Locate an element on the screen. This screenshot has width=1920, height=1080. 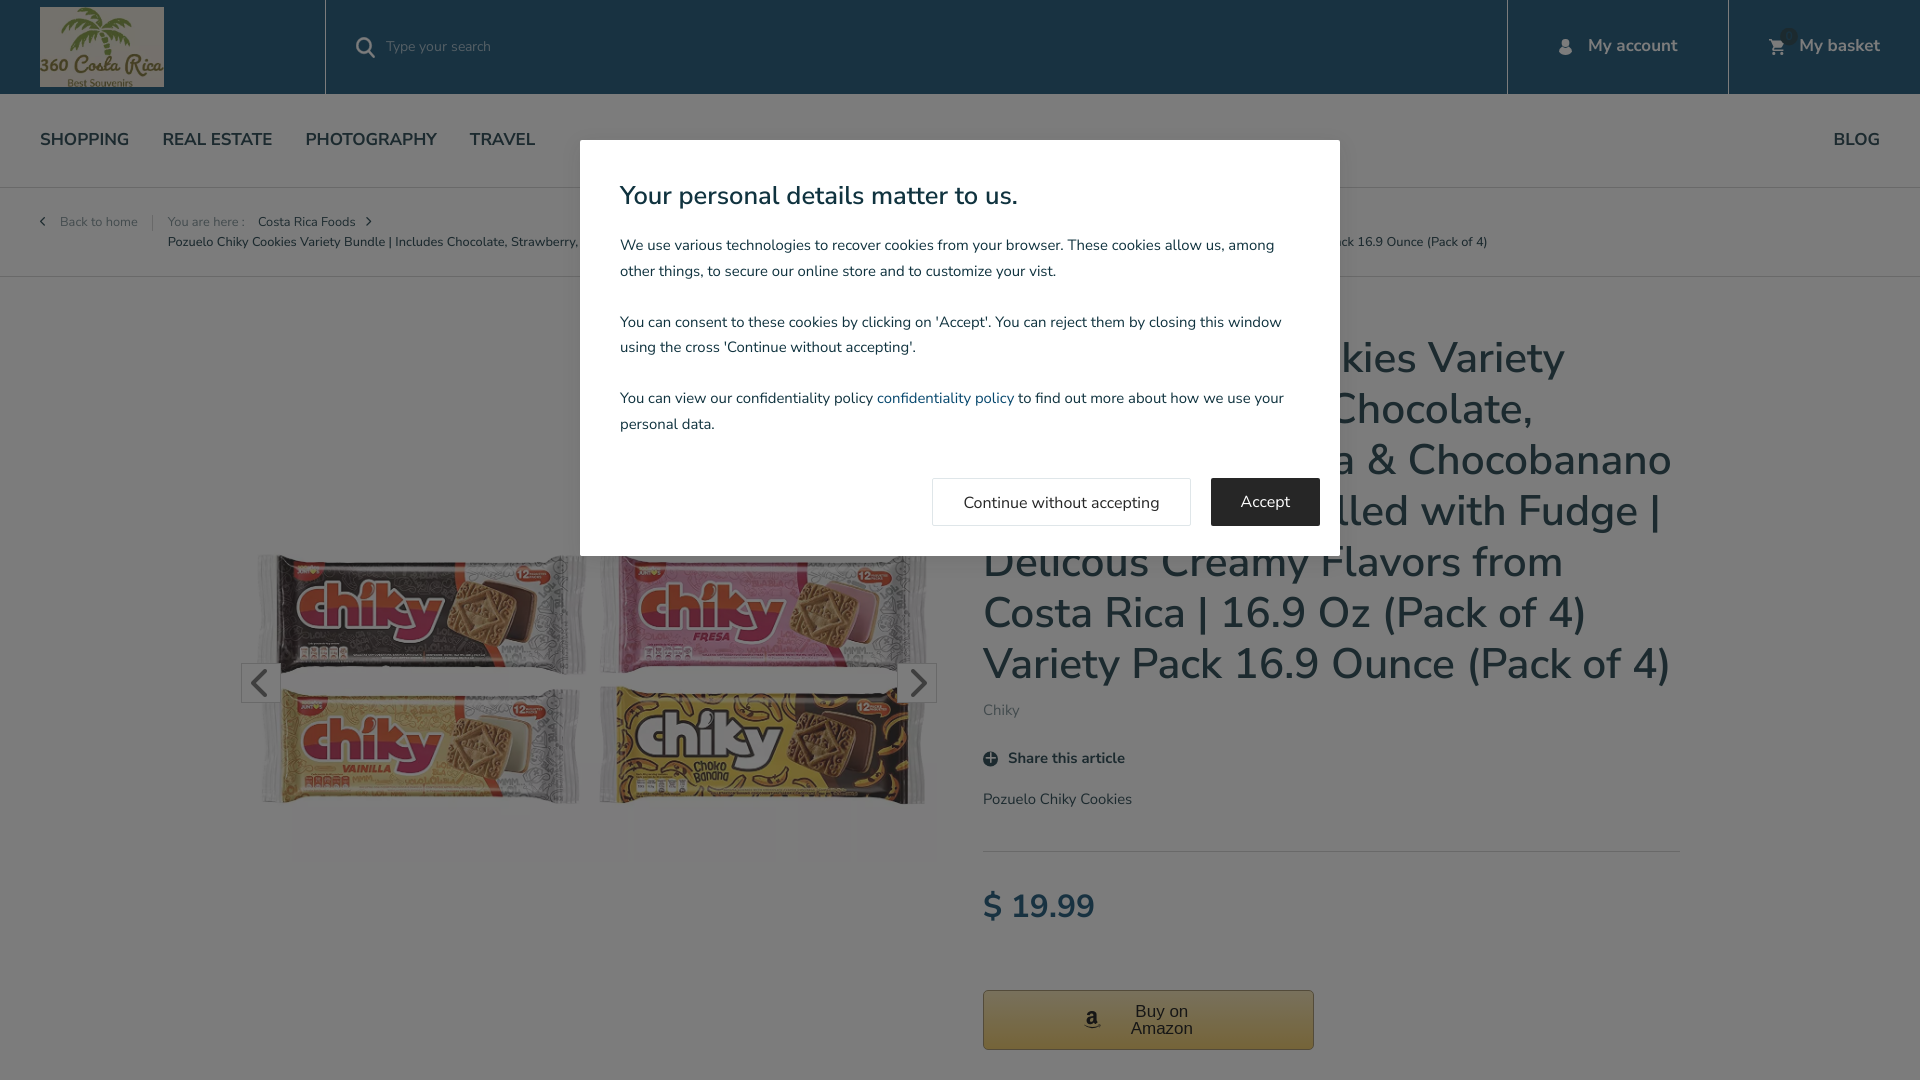
BLOG is located at coordinates (1857, 140).